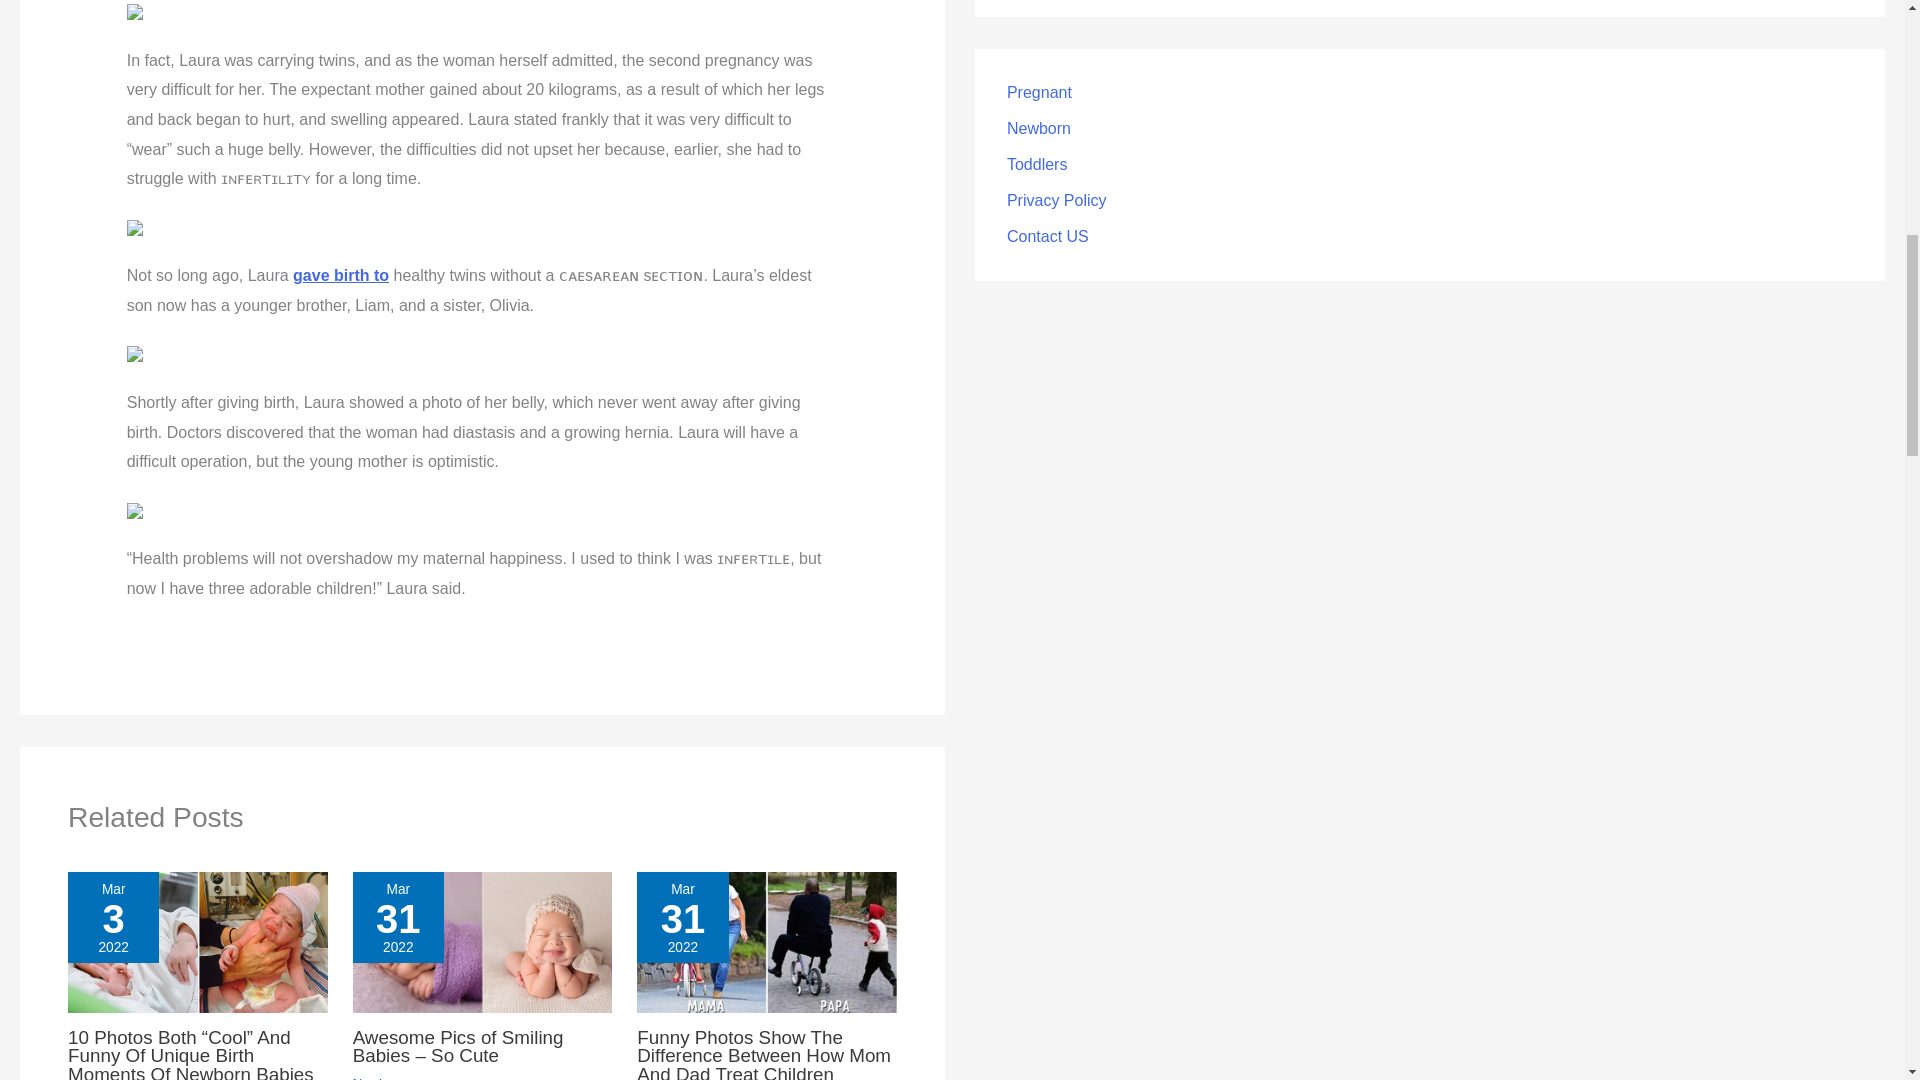 This screenshot has width=1920, height=1080. What do you see at coordinates (379, 1078) in the screenshot?
I see `Newborn` at bounding box center [379, 1078].